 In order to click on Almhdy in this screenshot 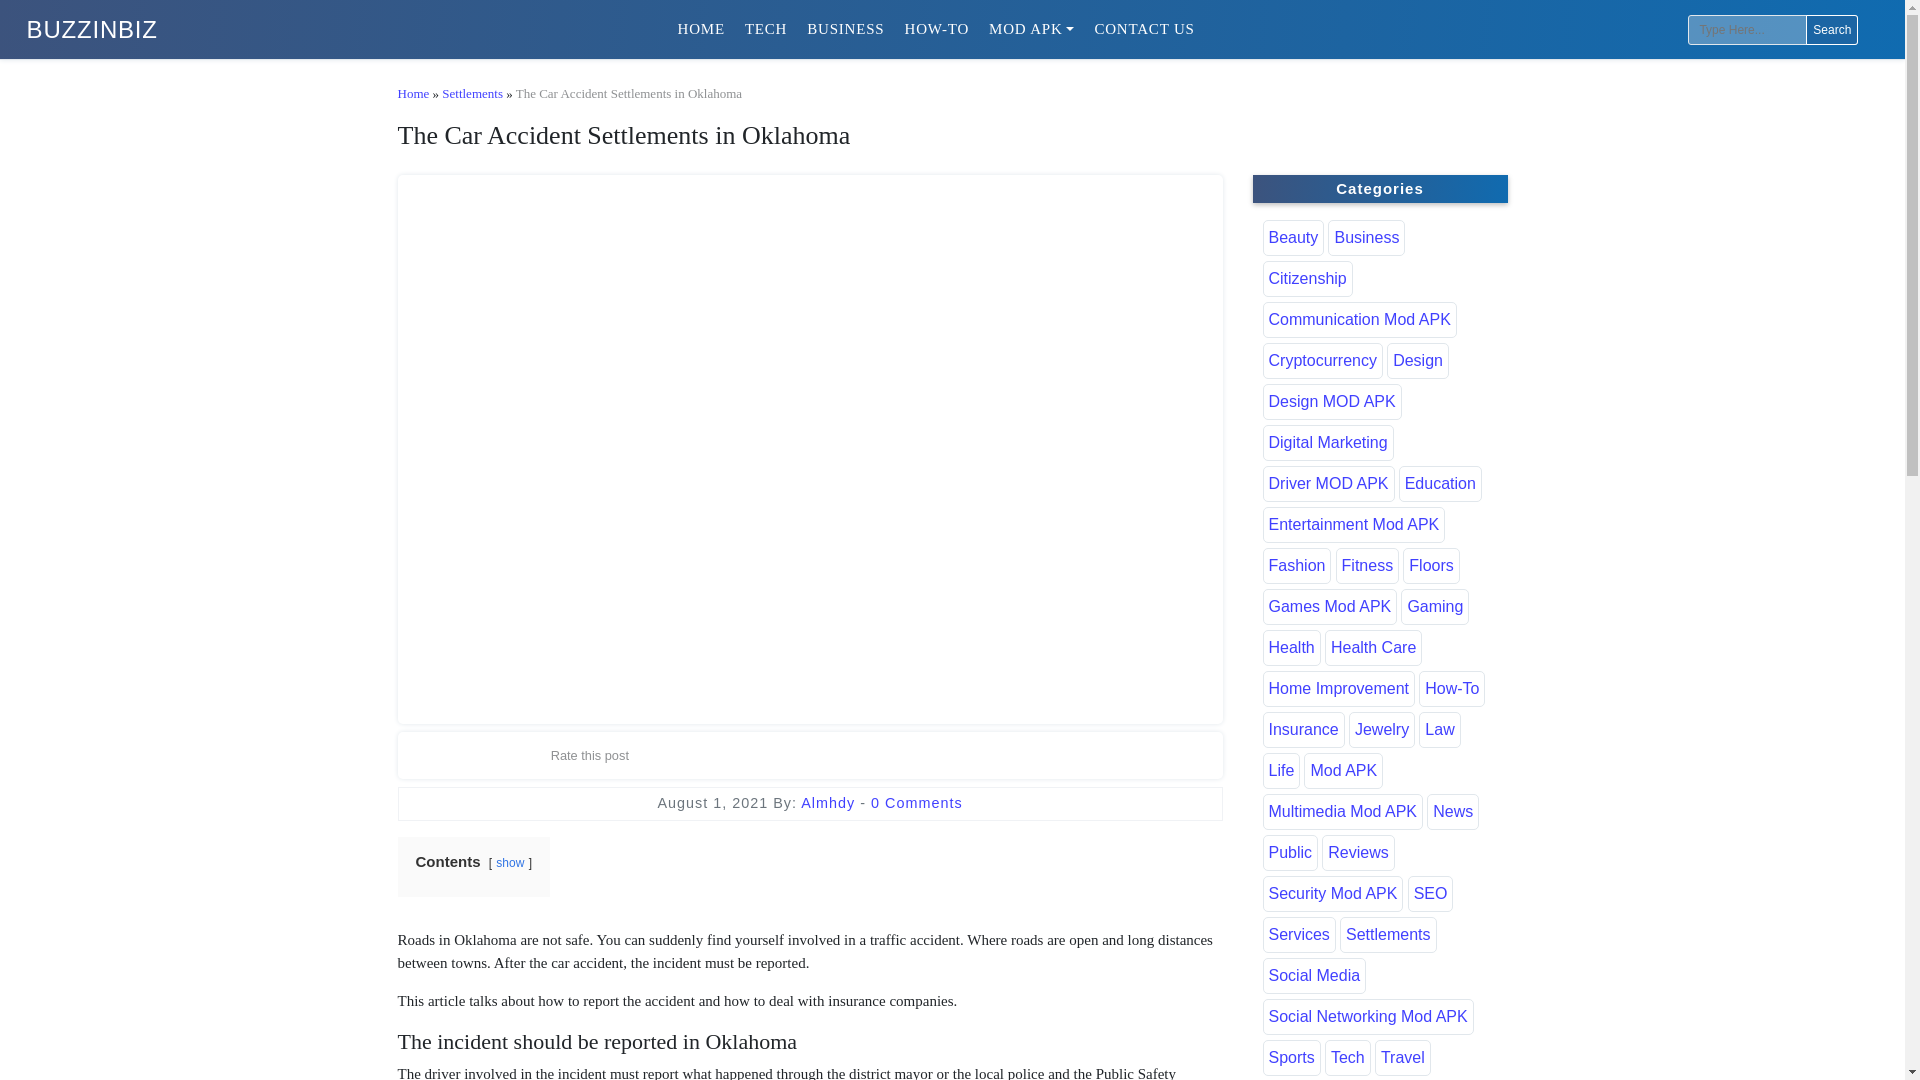, I will do `click(830, 802)`.